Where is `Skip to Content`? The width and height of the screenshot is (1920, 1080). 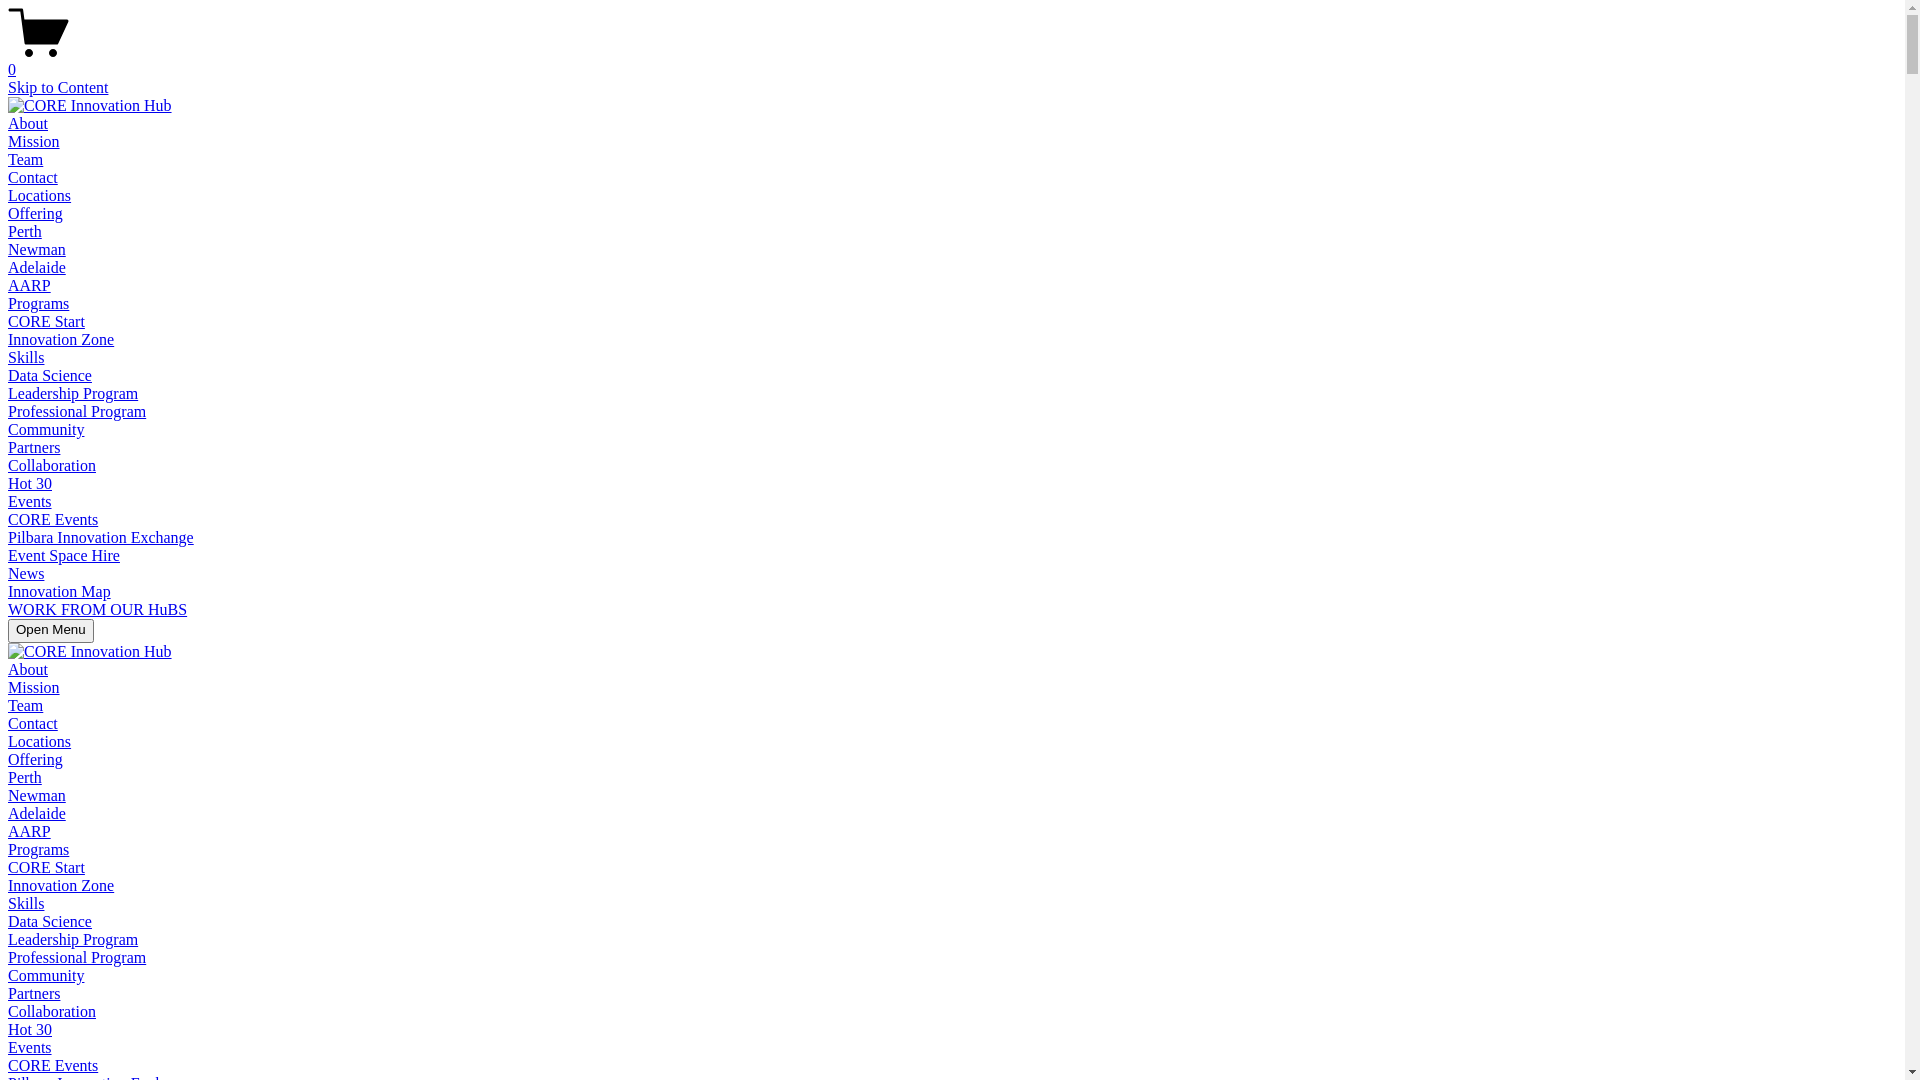
Skip to Content is located at coordinates (58, 88).